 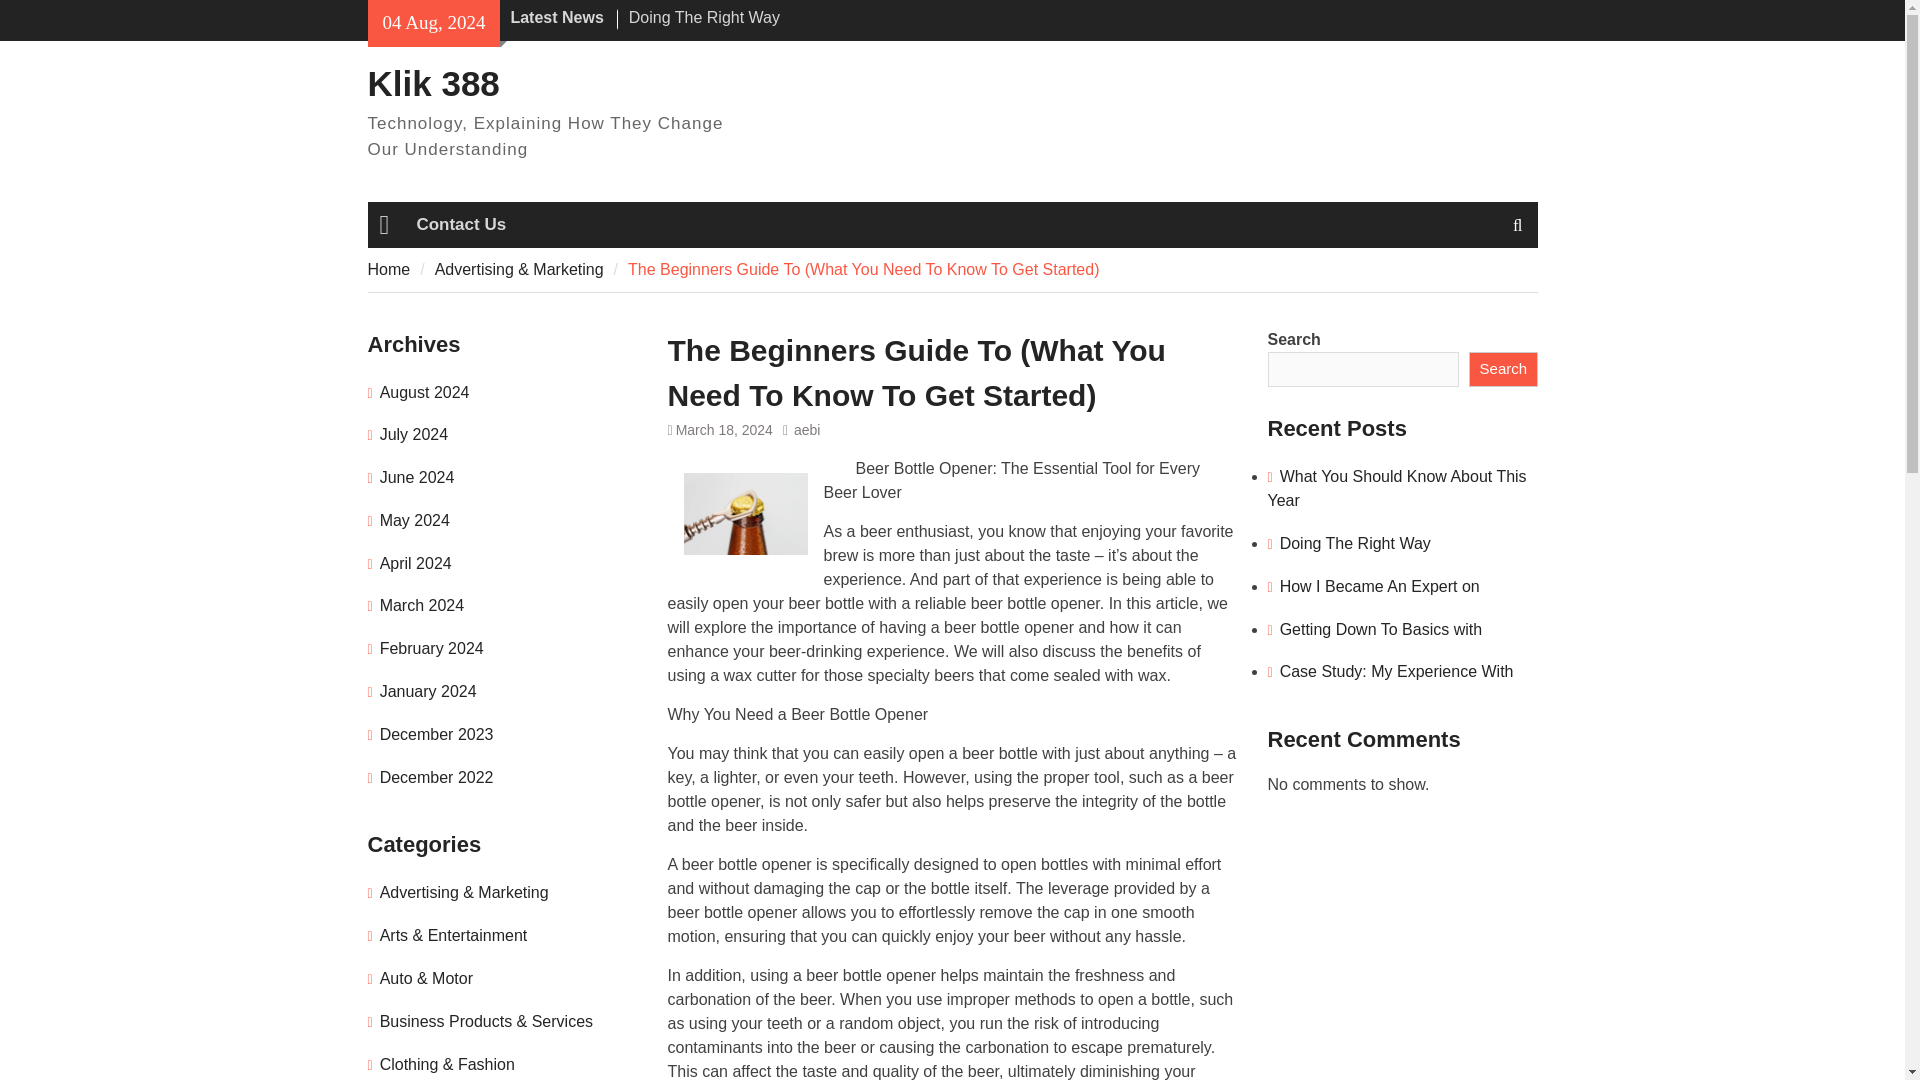 What do you see at coordinates (434, 82) in the screenshot?
I see `Klik 388` at bounding box center [434, 82].